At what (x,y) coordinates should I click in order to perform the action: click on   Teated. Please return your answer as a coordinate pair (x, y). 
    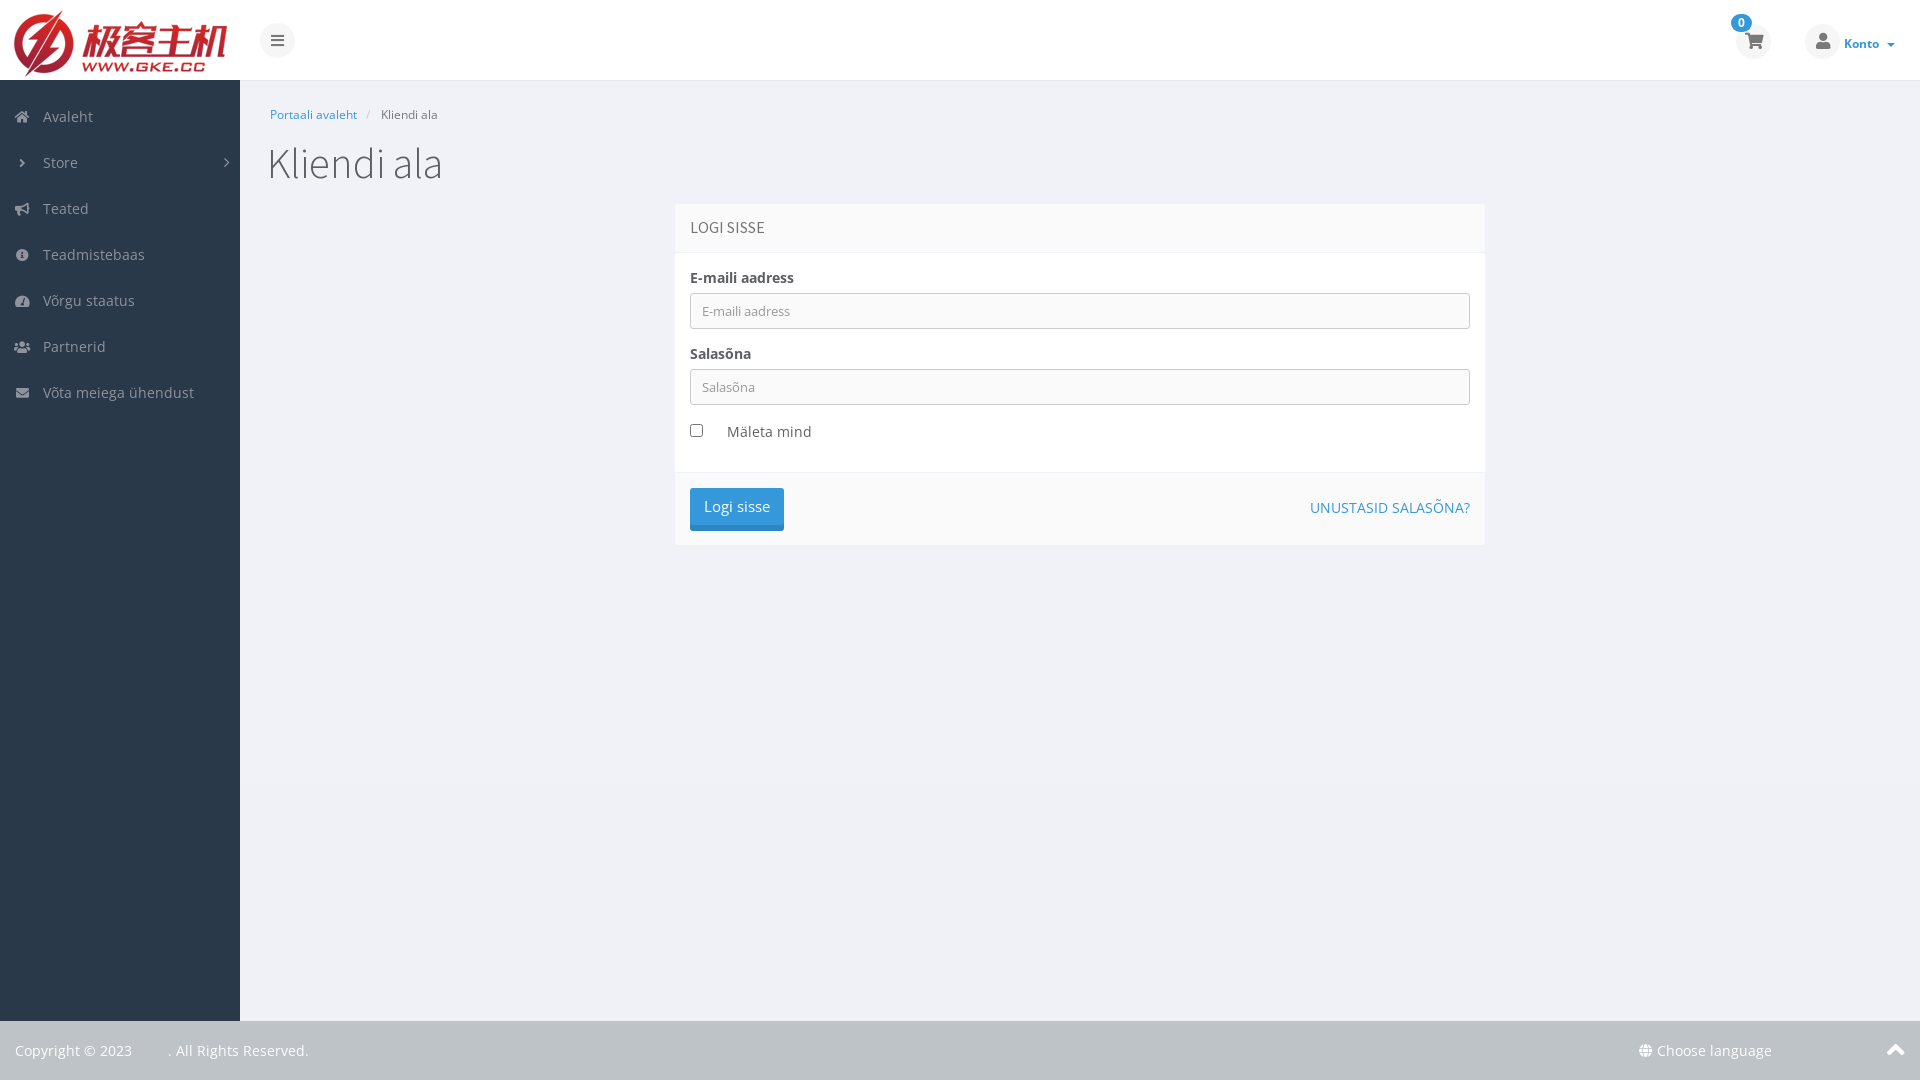
    Looking at the image, I should click on (120, 208).